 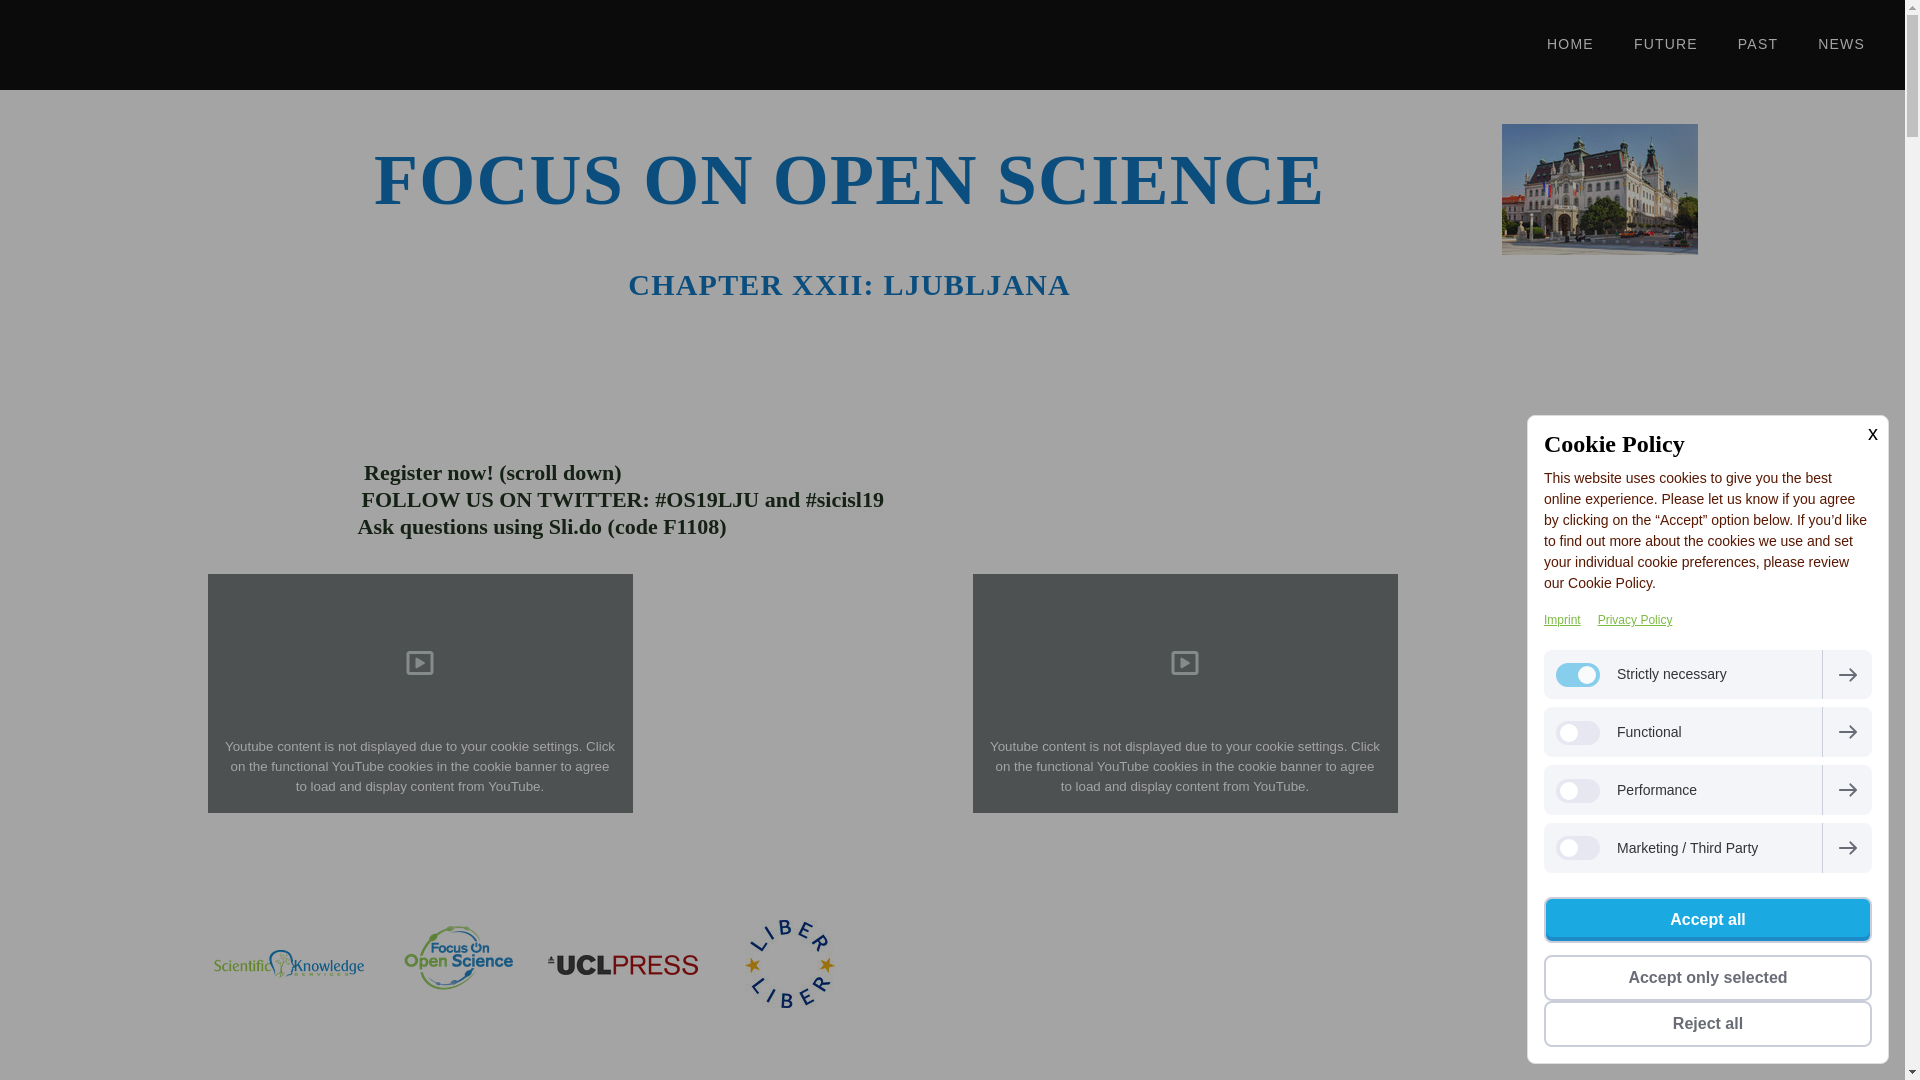 I want to click on PAST, so click(x=1757, y=44).